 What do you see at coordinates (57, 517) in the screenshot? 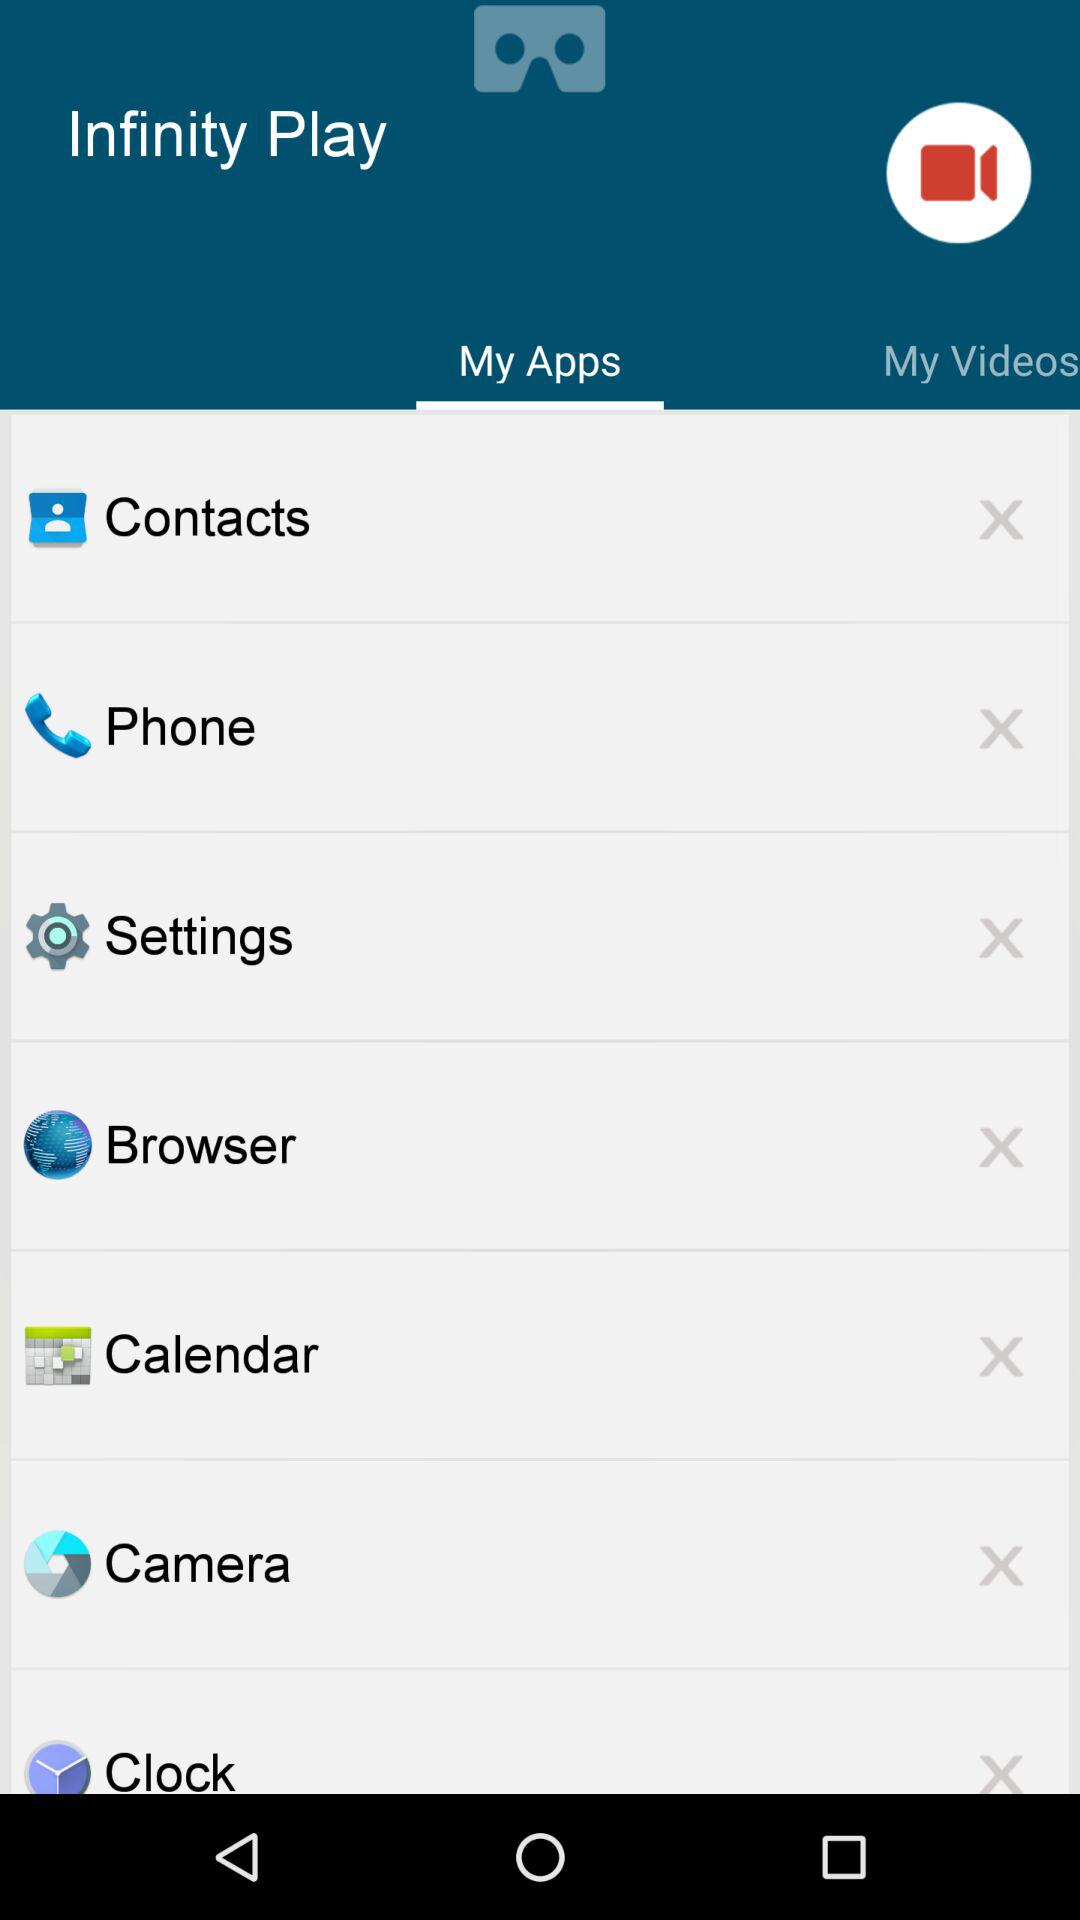
I see `go to contacts` at bounding box center [57, 517].